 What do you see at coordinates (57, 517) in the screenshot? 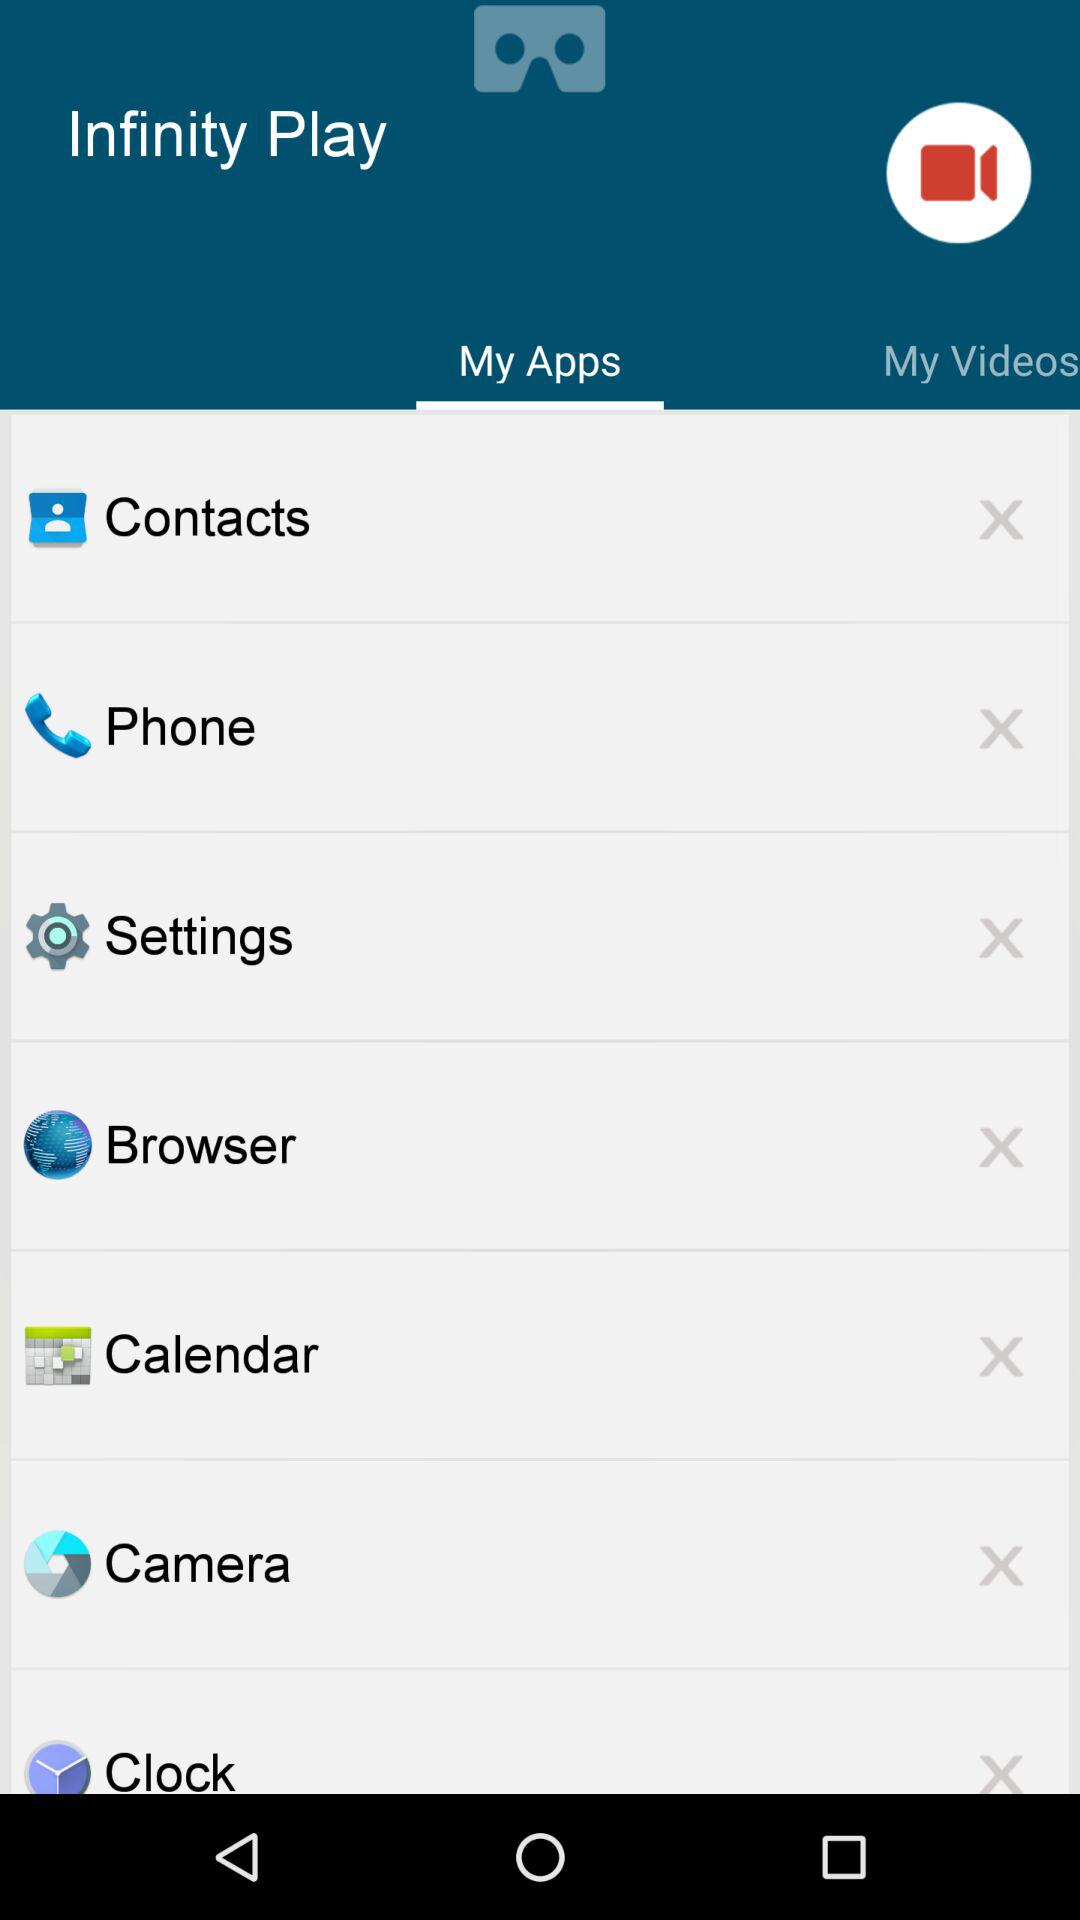
I see `go to contacts` at bounding box center [57, 517].